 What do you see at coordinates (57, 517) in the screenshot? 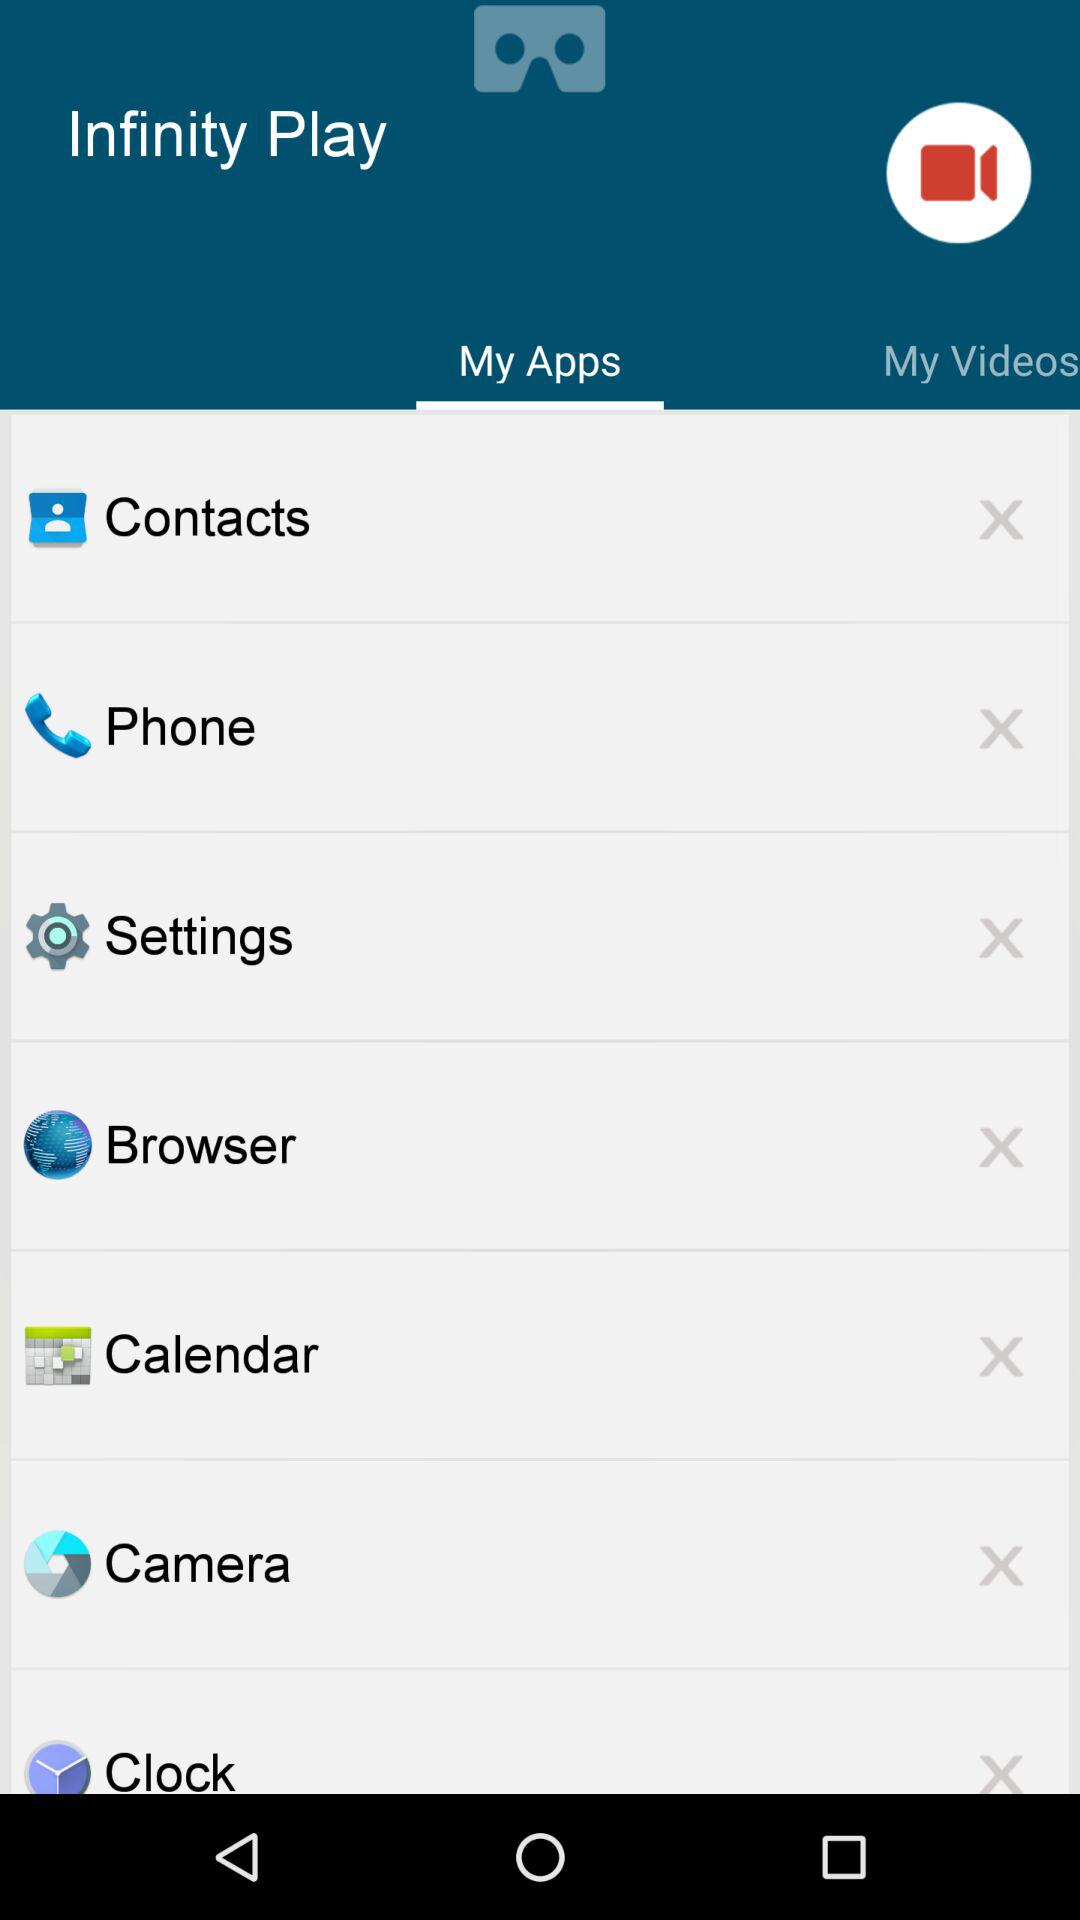
I see `go to contacts` at bounding box center [57, 517].